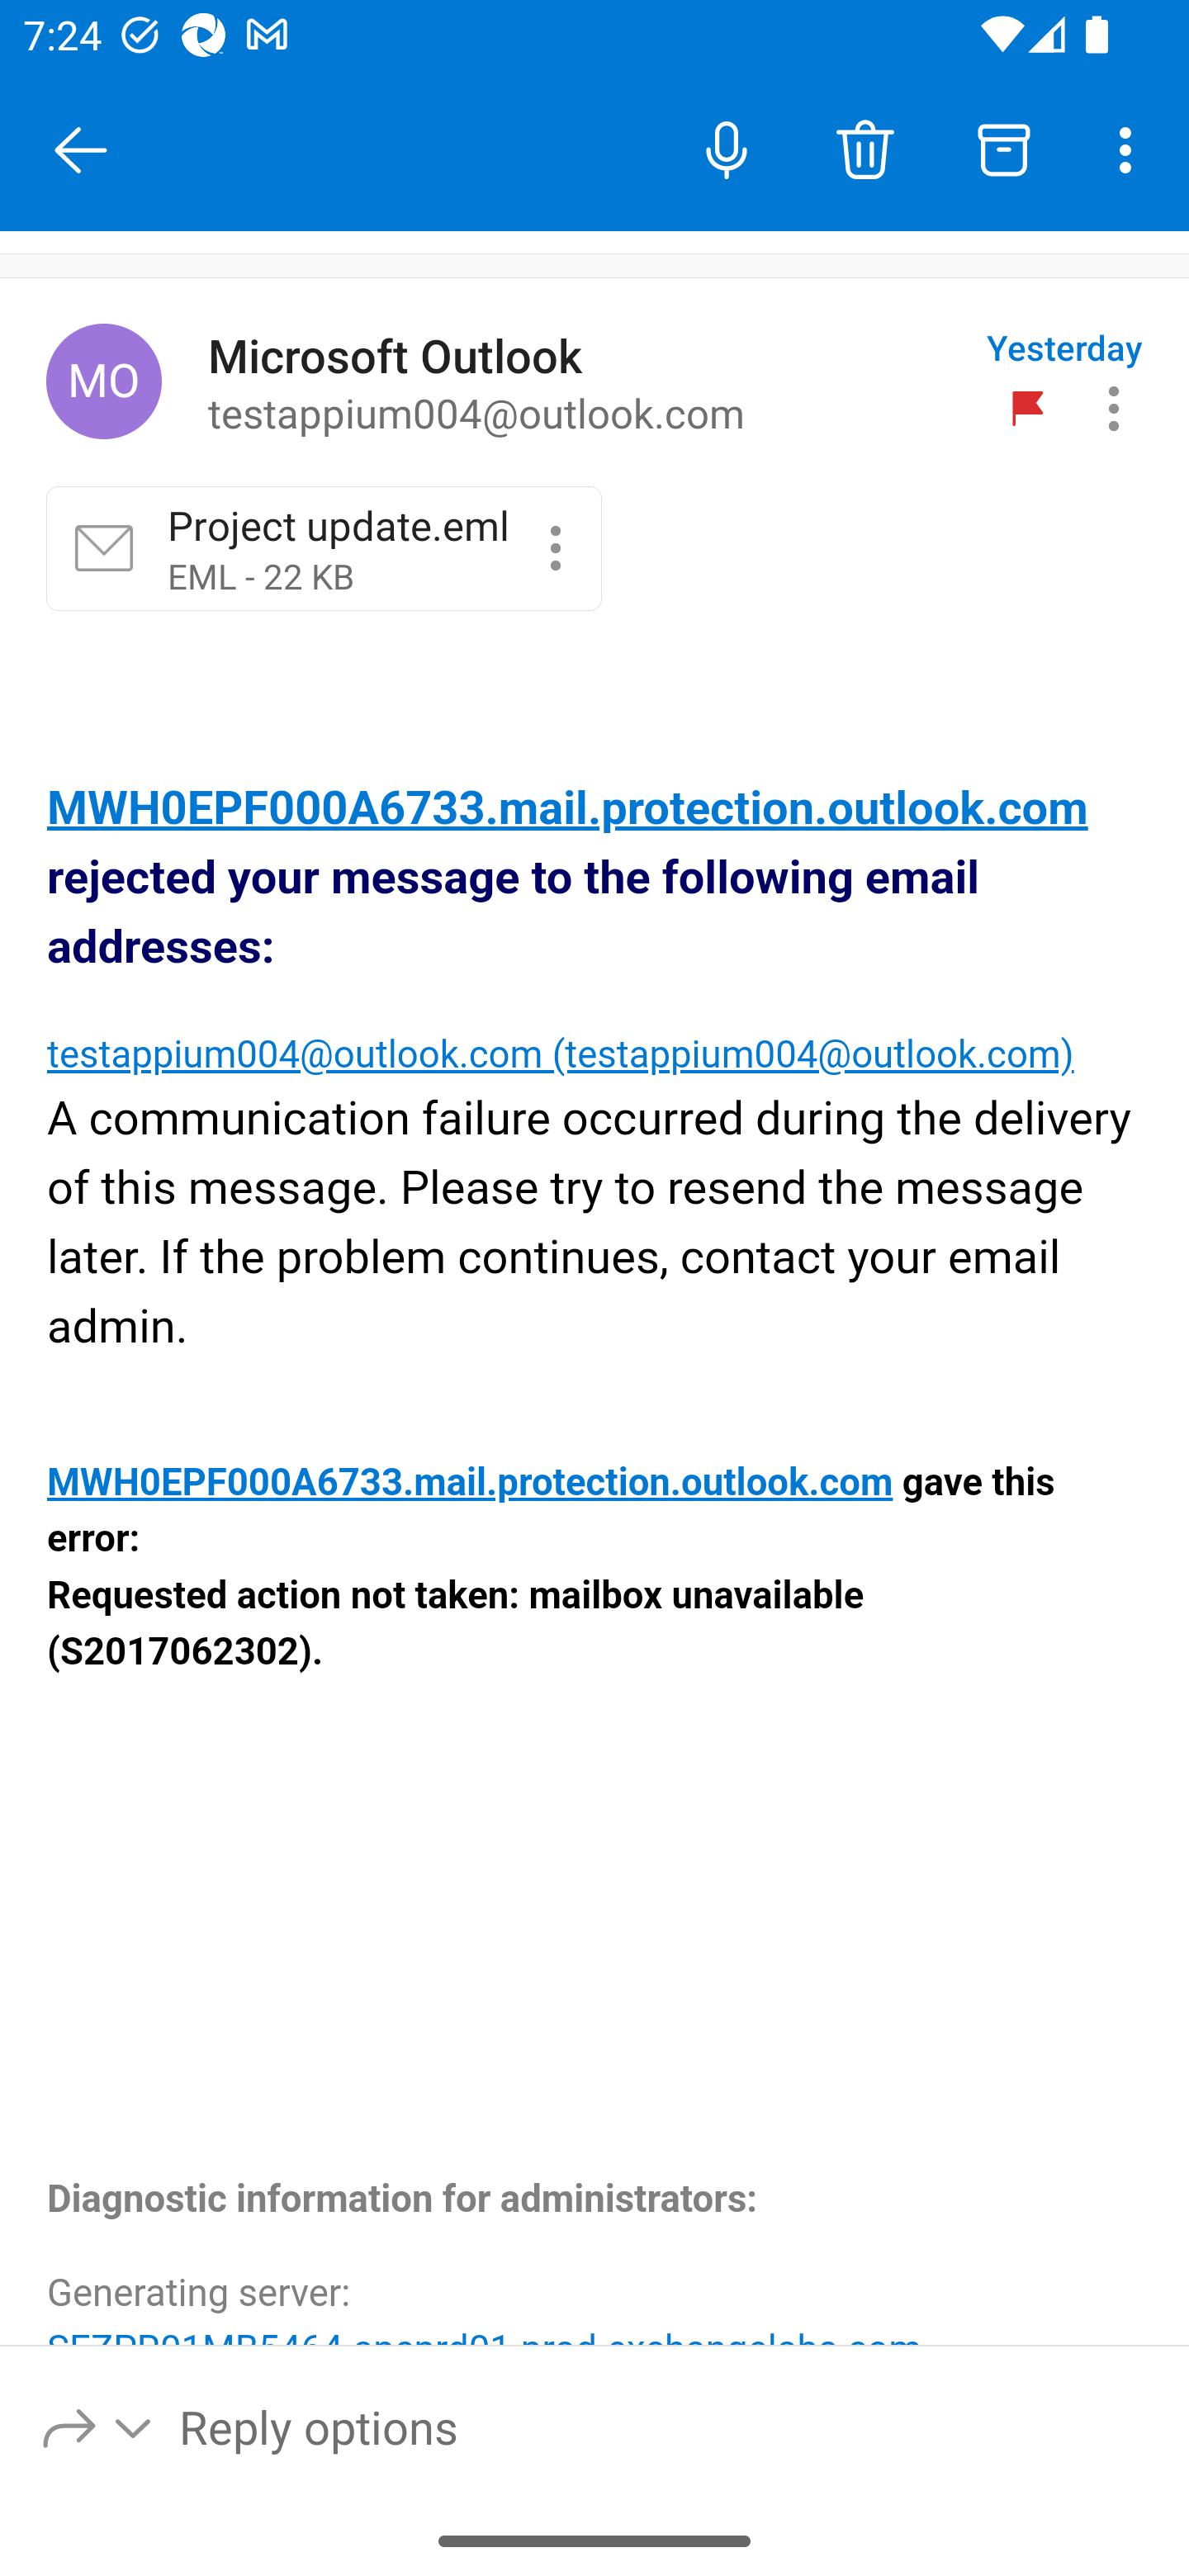  What do you see at coordinates (1004, 149) in the screenshot?
I see `Archive` at bounding box center [1004, 149].